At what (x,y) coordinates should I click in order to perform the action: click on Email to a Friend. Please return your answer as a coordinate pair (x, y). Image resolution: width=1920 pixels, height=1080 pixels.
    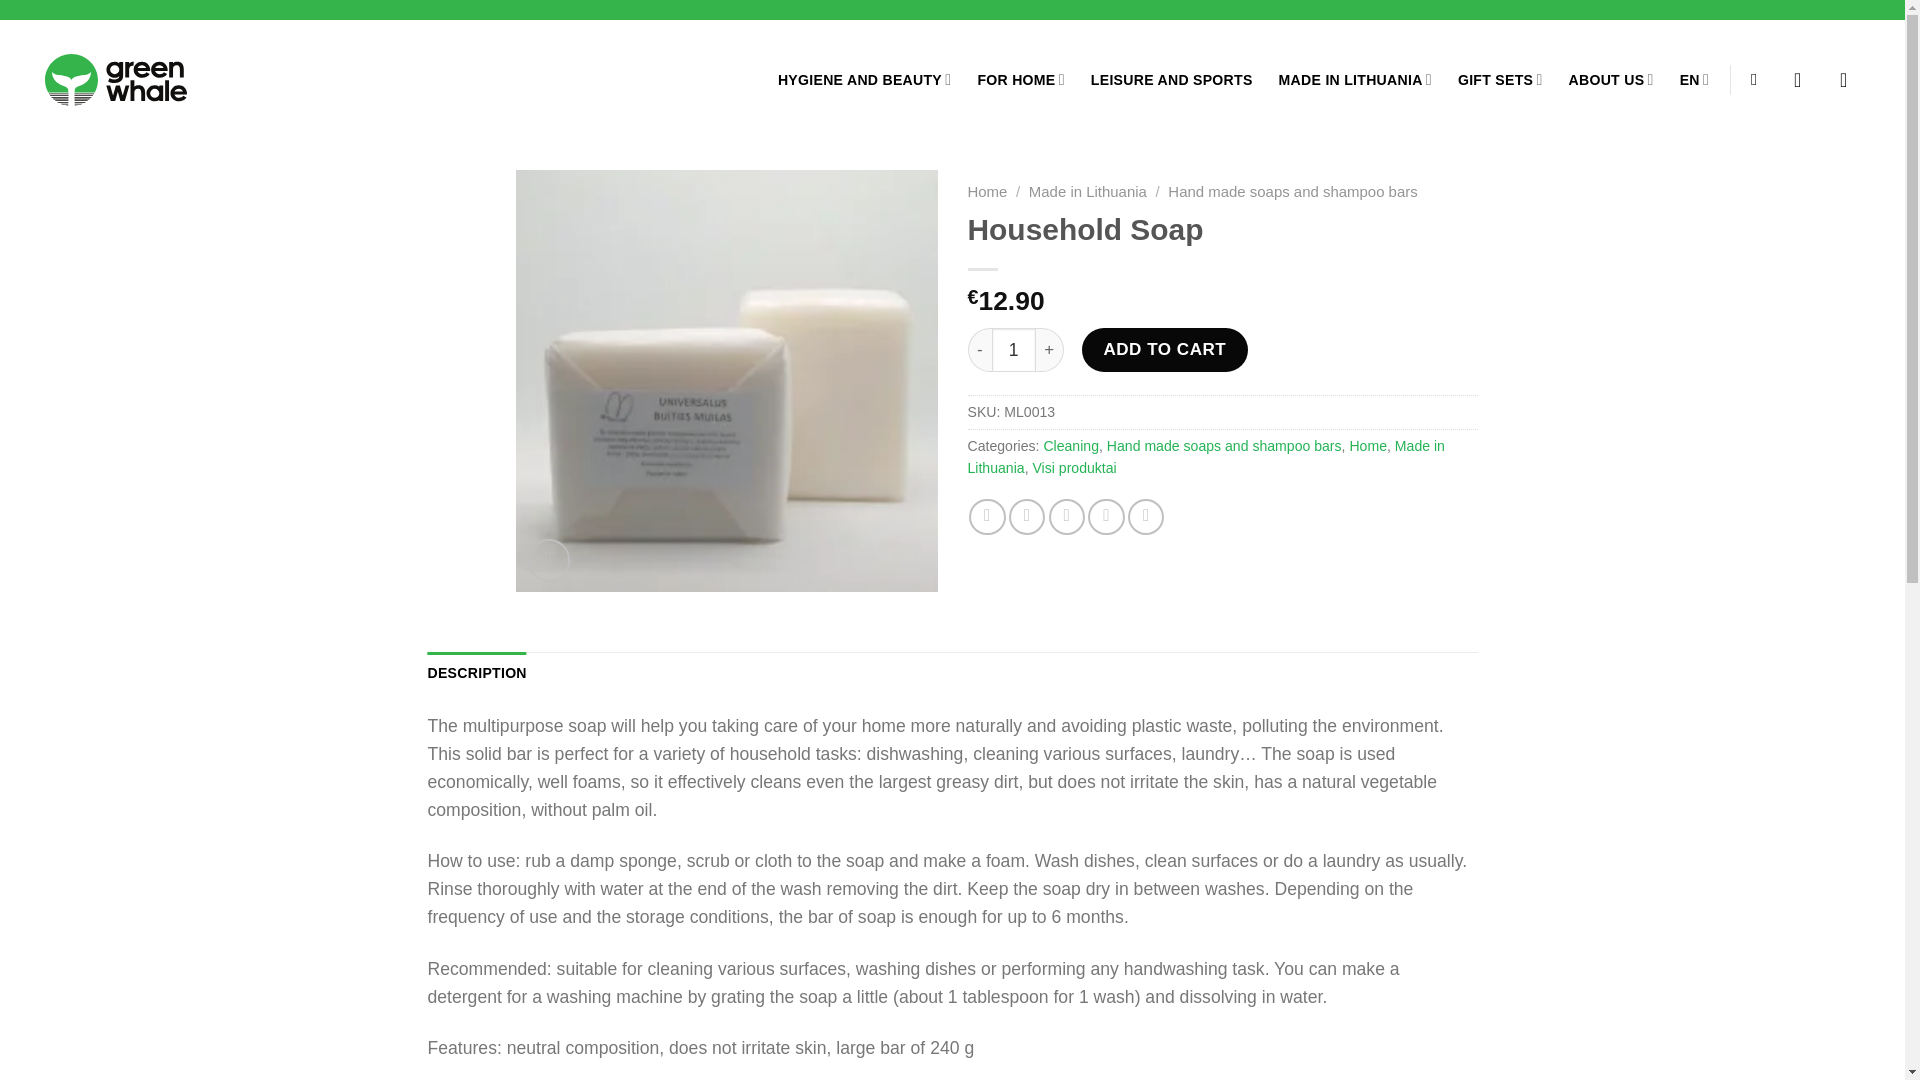
    Looking at the image, I should click on (1066, 516).